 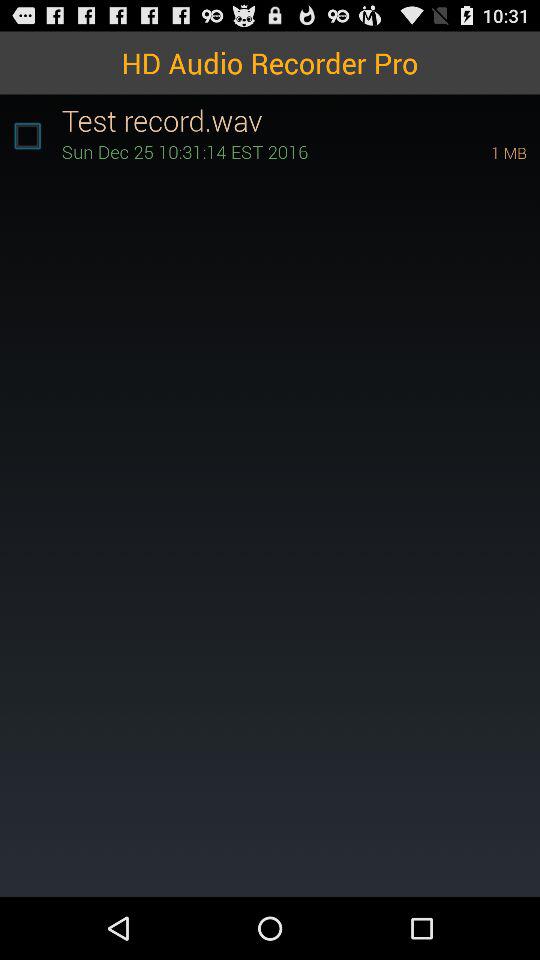 I want to click on select icon to the right of sun dec 25 app, so click(x=481, y=152).